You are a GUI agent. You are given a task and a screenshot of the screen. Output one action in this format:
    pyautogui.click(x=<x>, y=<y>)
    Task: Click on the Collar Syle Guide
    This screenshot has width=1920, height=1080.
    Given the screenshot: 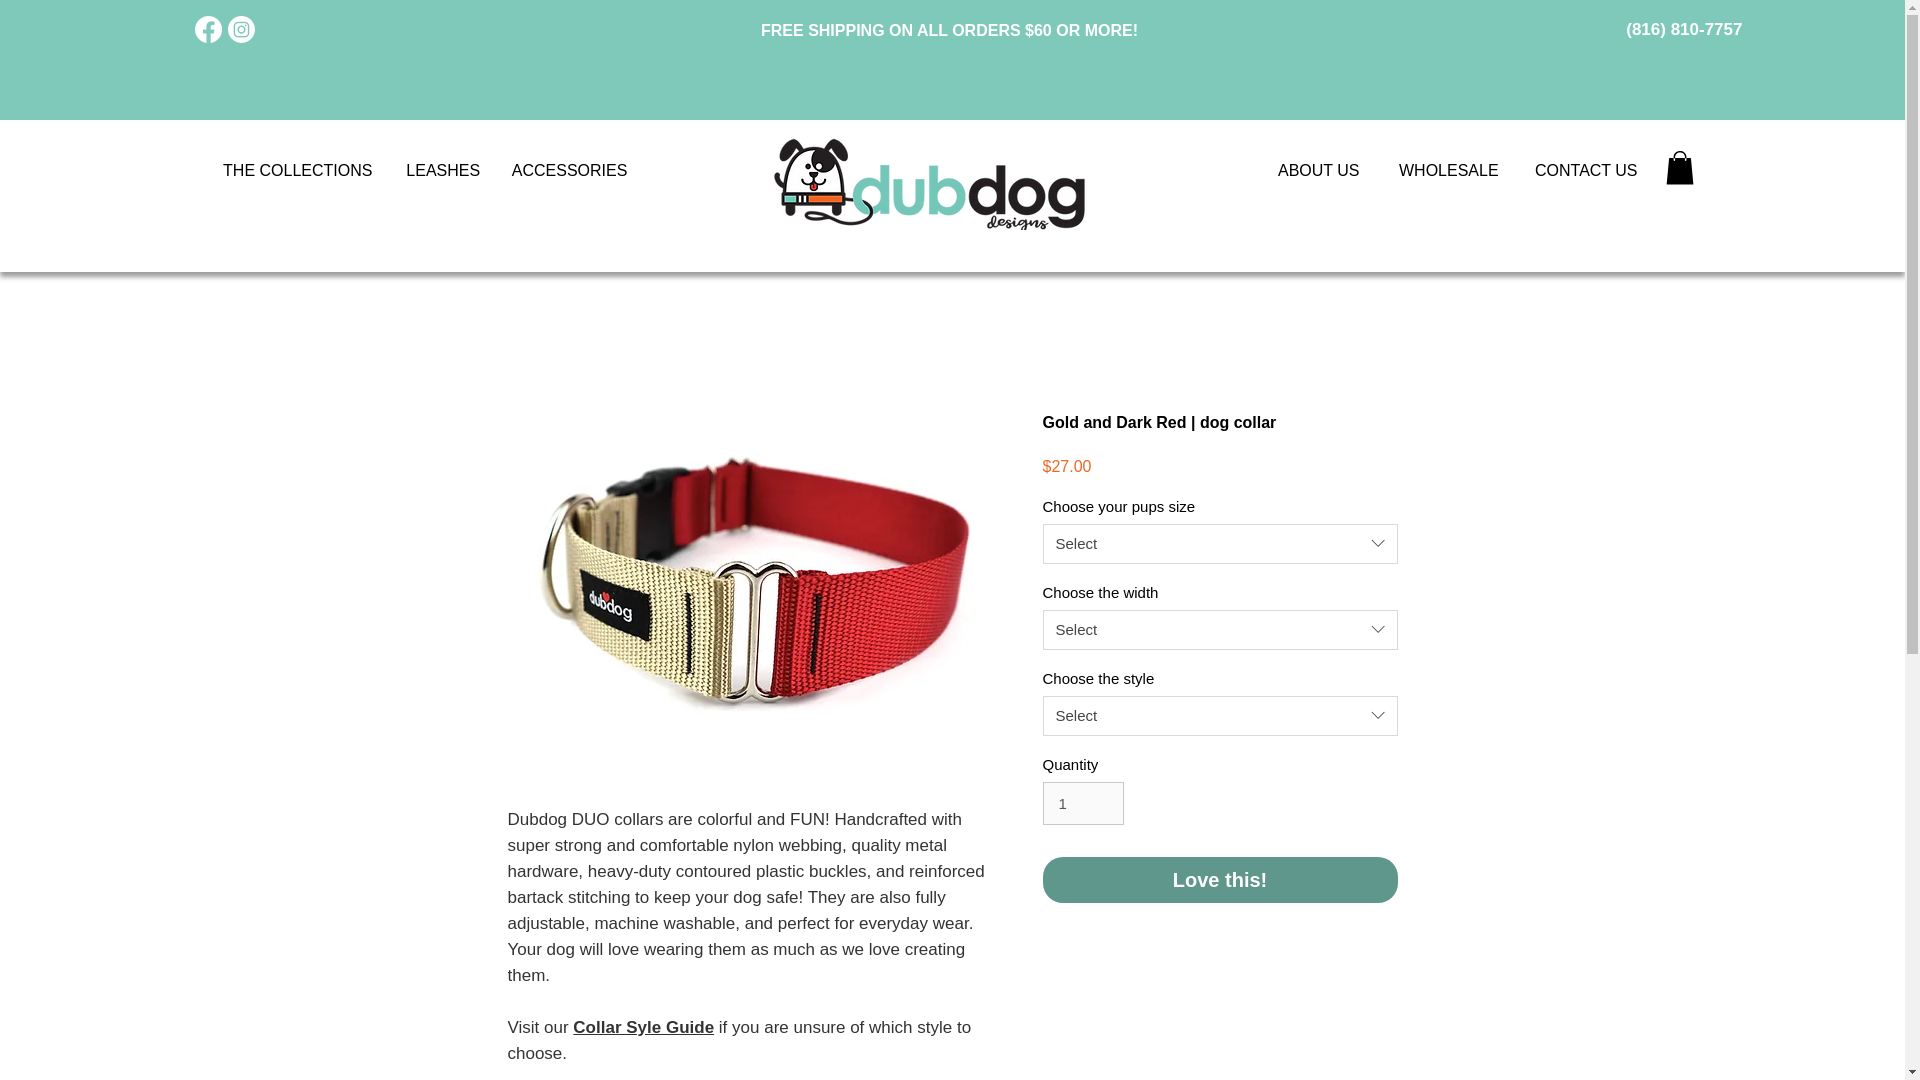 What is the action you would take?
    pyautogui.click(x=643, y=1027)
    